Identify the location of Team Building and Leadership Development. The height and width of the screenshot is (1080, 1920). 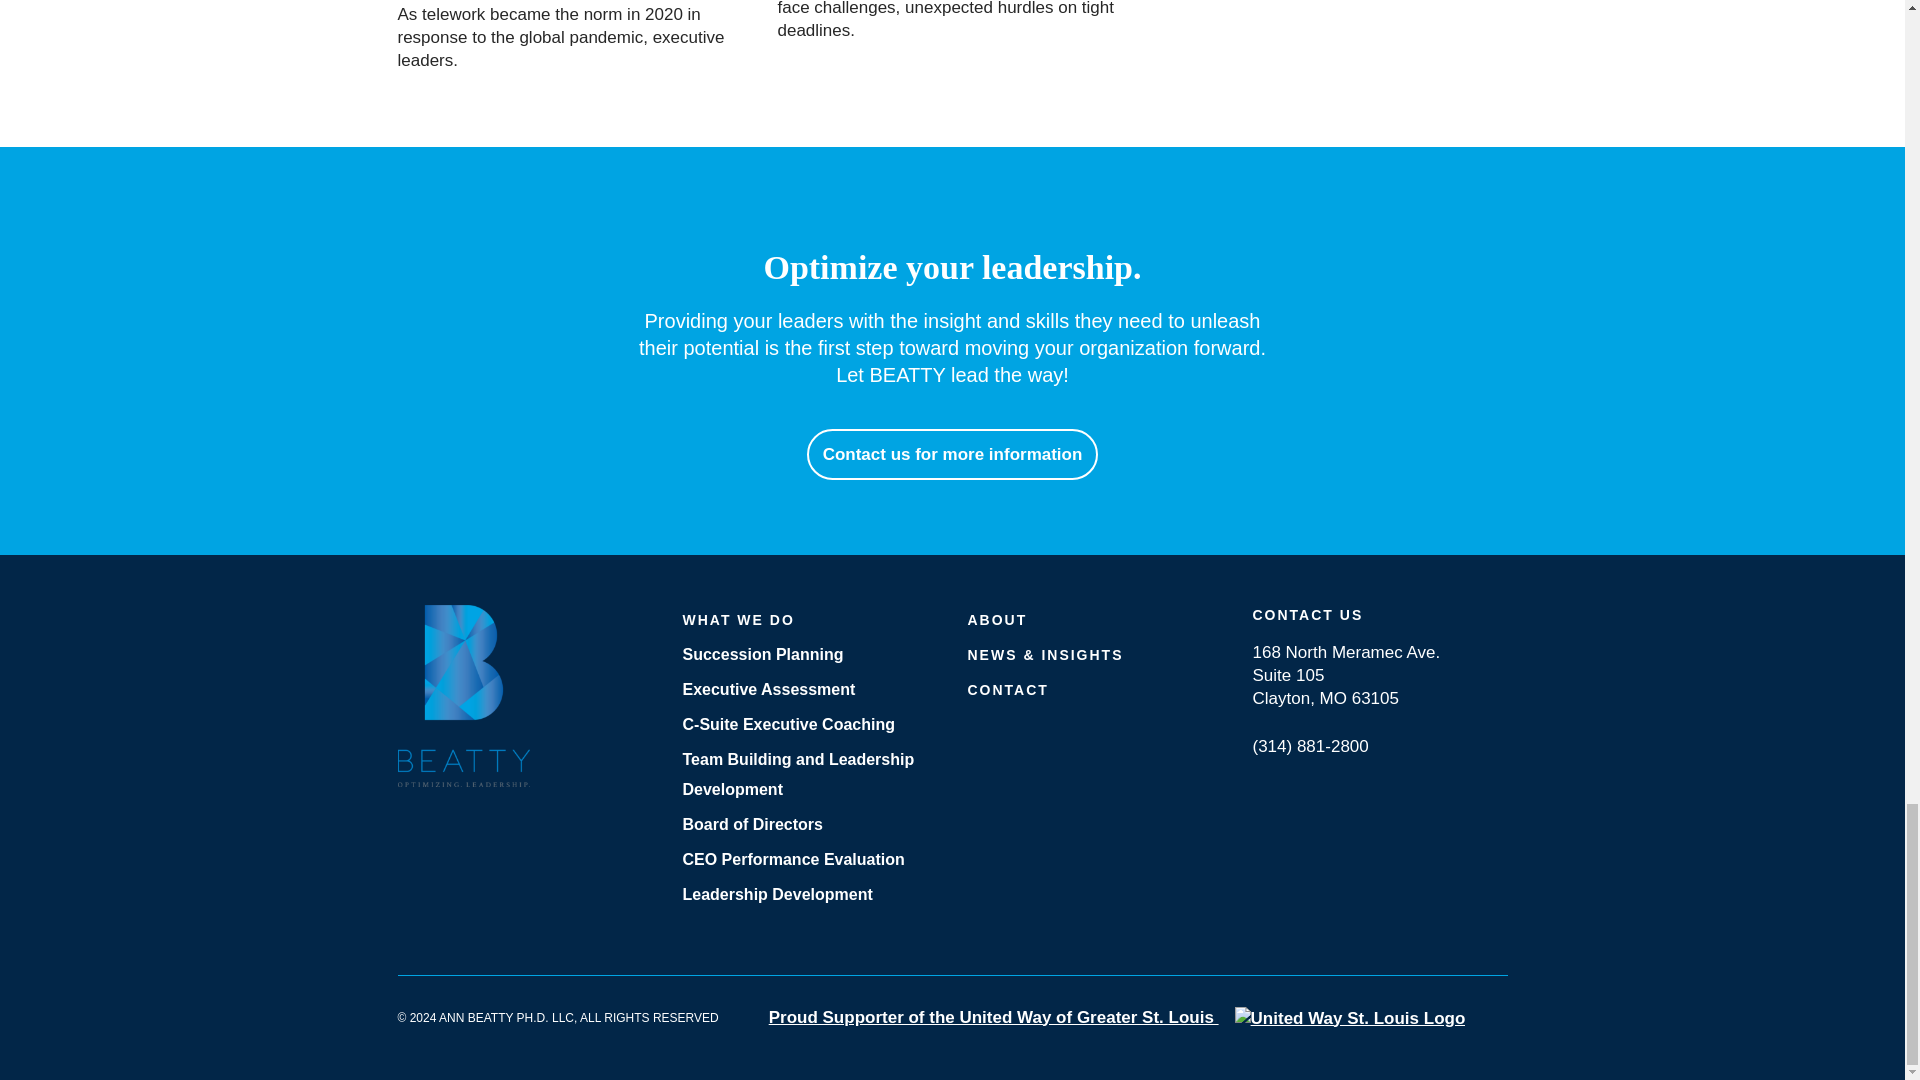
(808, 774).